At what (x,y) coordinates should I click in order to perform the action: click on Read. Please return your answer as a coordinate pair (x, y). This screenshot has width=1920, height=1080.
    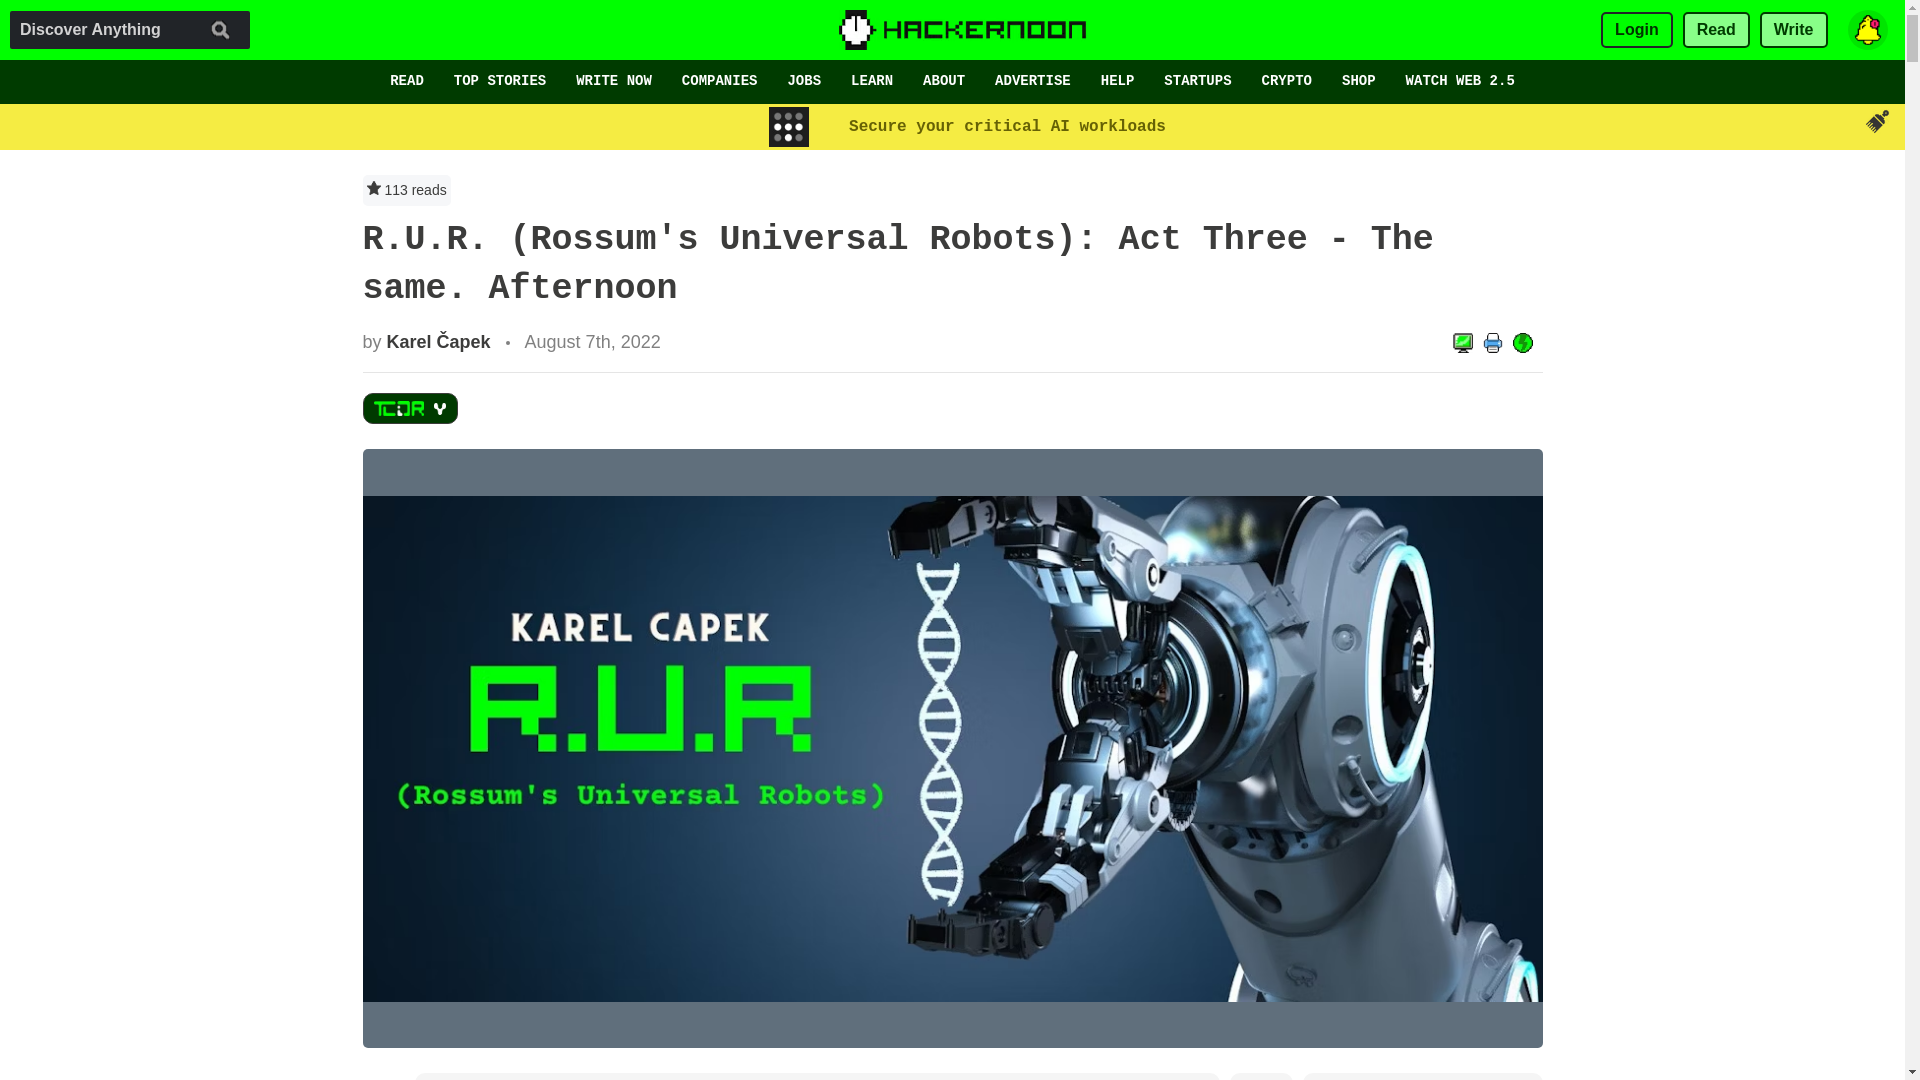
    Looking at the image, I should click on (1716, 30).